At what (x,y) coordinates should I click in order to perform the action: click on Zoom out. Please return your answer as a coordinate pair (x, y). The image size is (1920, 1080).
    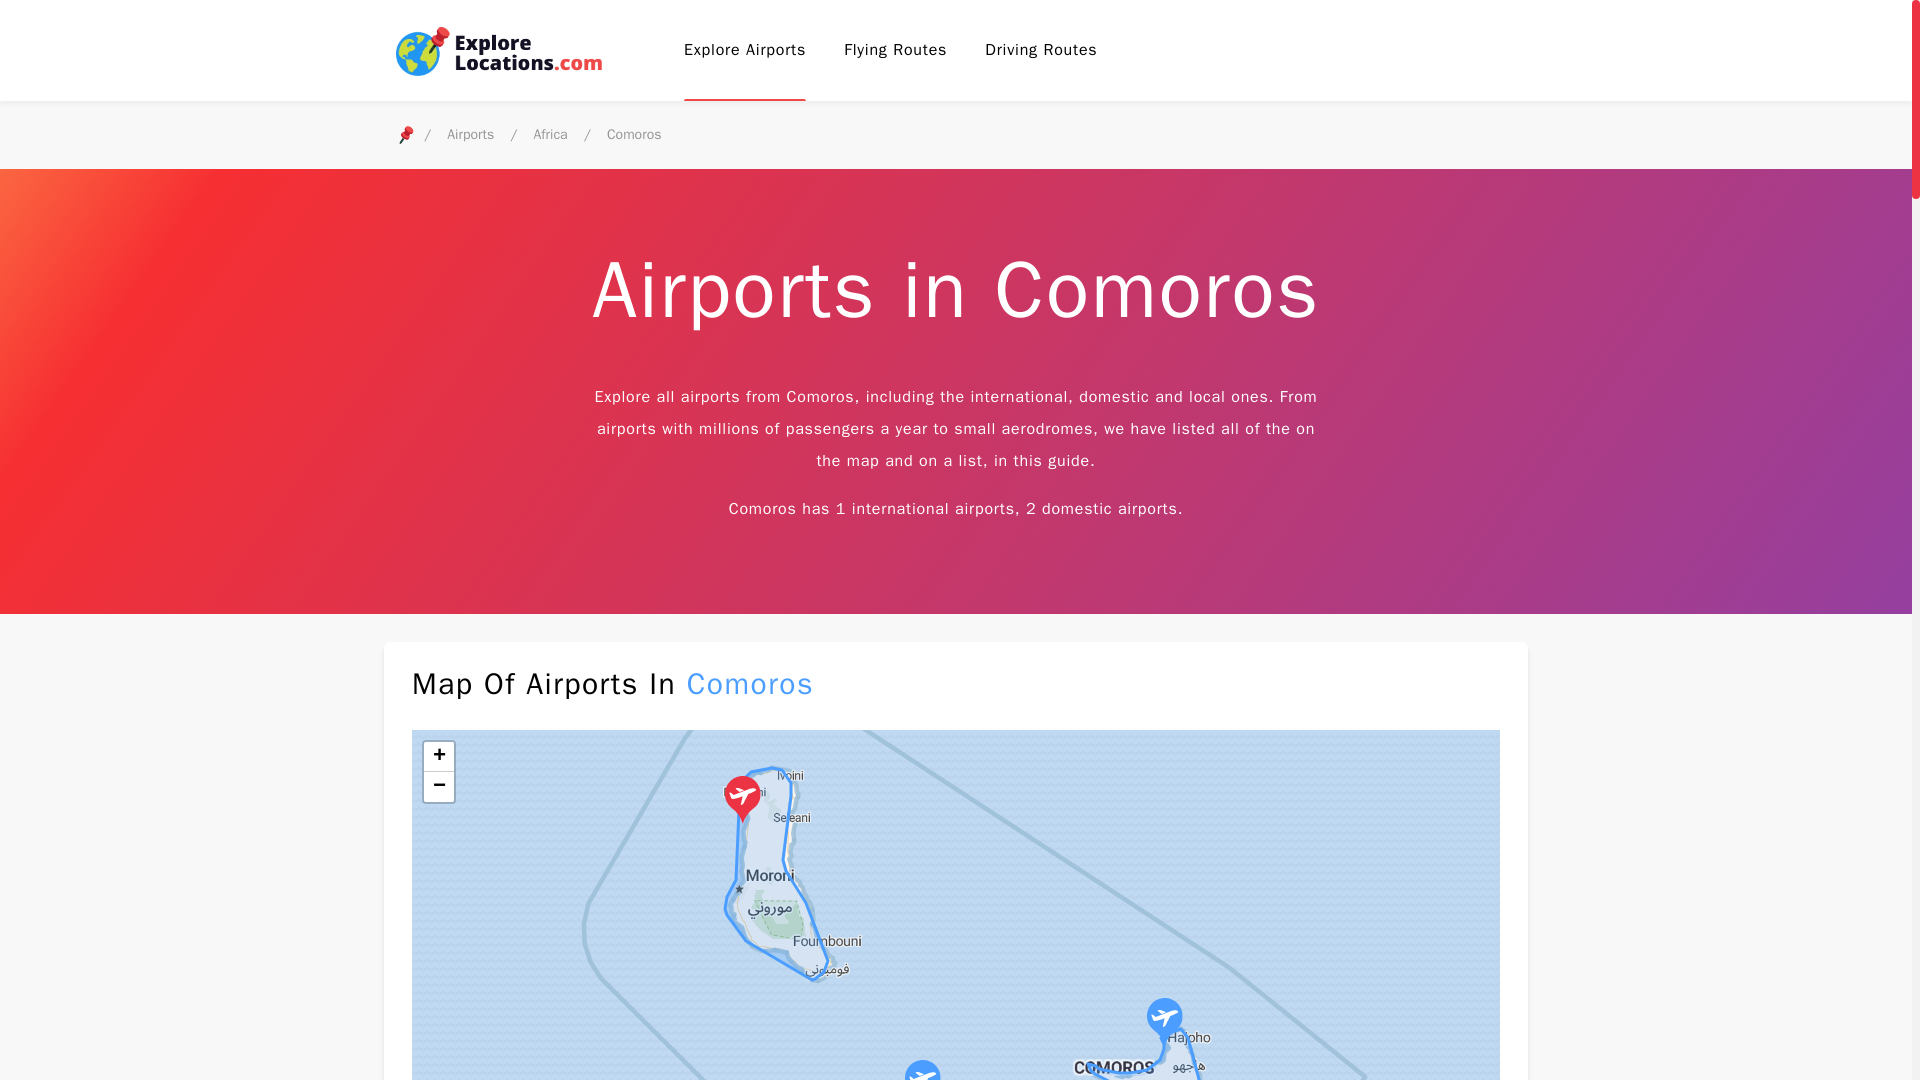
    Looking at the image, I should click on (438, 787).